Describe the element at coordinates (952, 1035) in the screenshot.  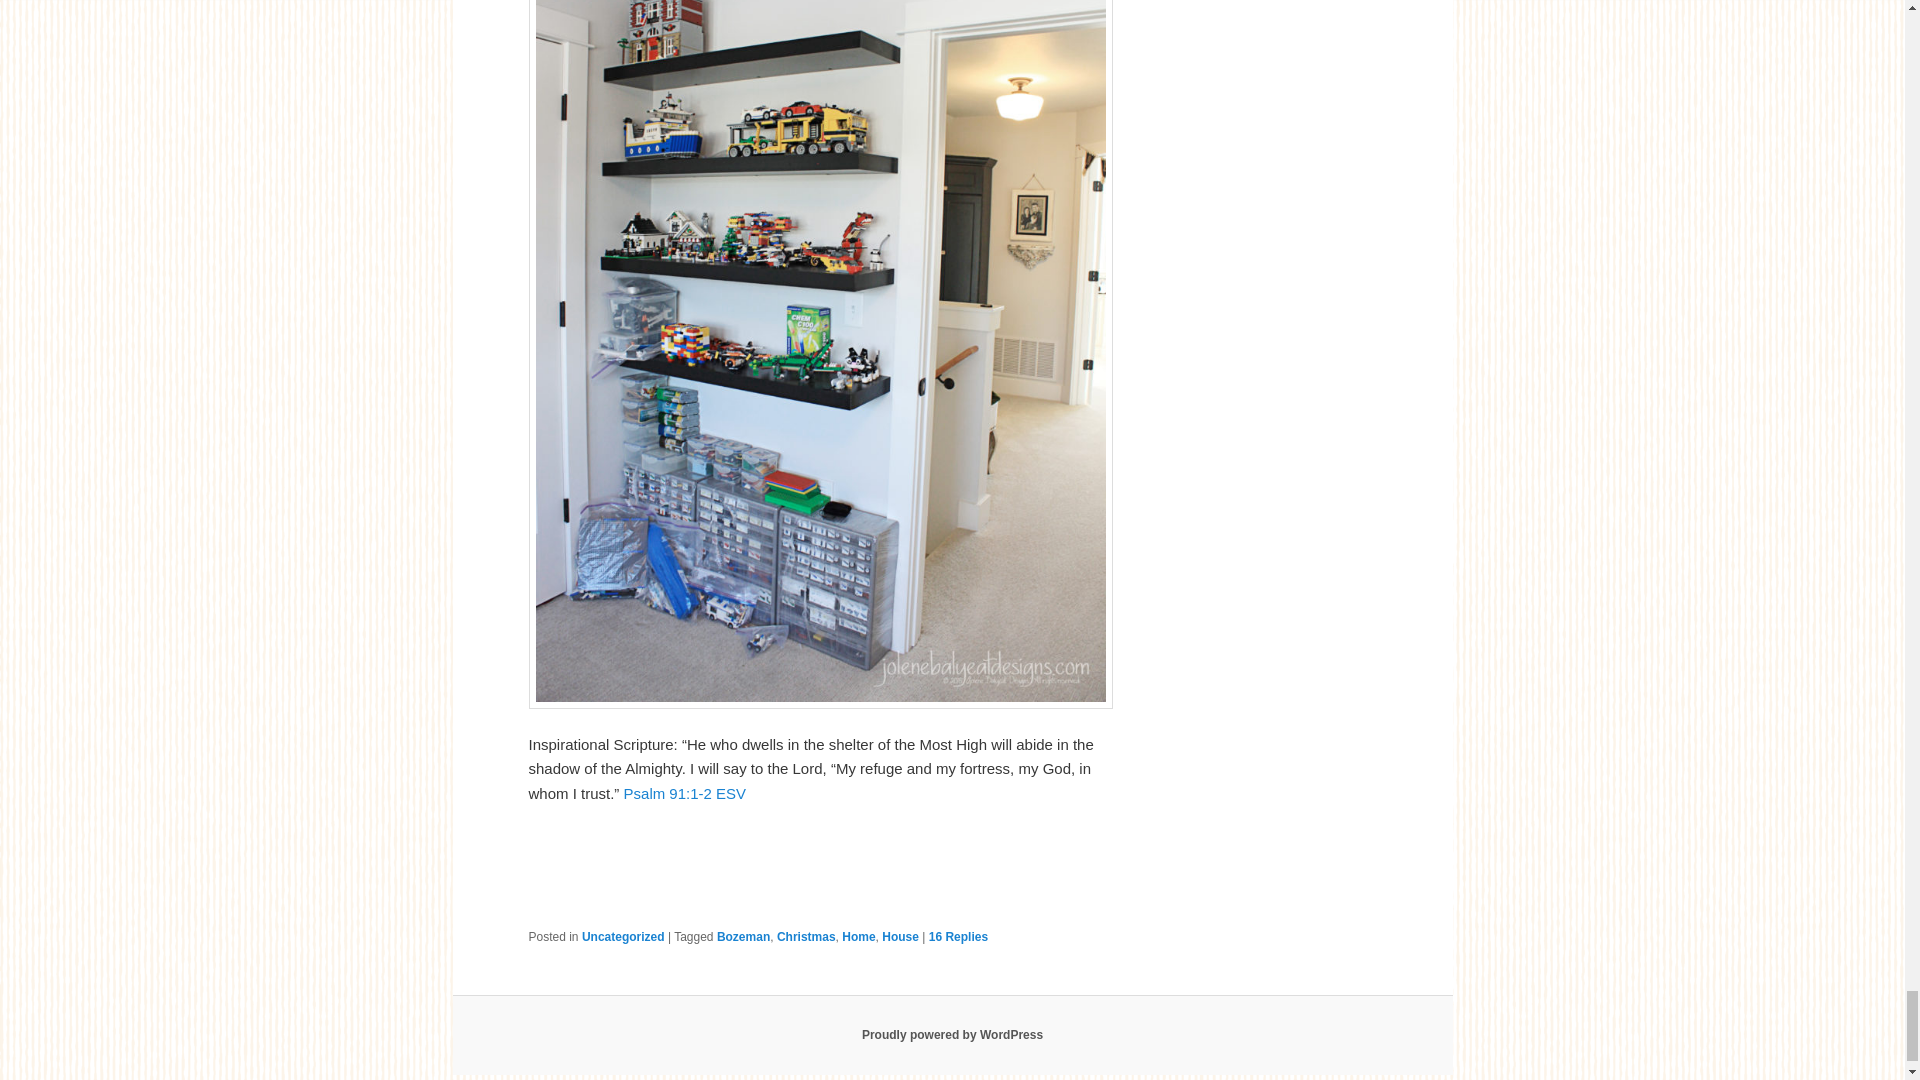
I see `Semantic Personal Publishing Platform` at that location.